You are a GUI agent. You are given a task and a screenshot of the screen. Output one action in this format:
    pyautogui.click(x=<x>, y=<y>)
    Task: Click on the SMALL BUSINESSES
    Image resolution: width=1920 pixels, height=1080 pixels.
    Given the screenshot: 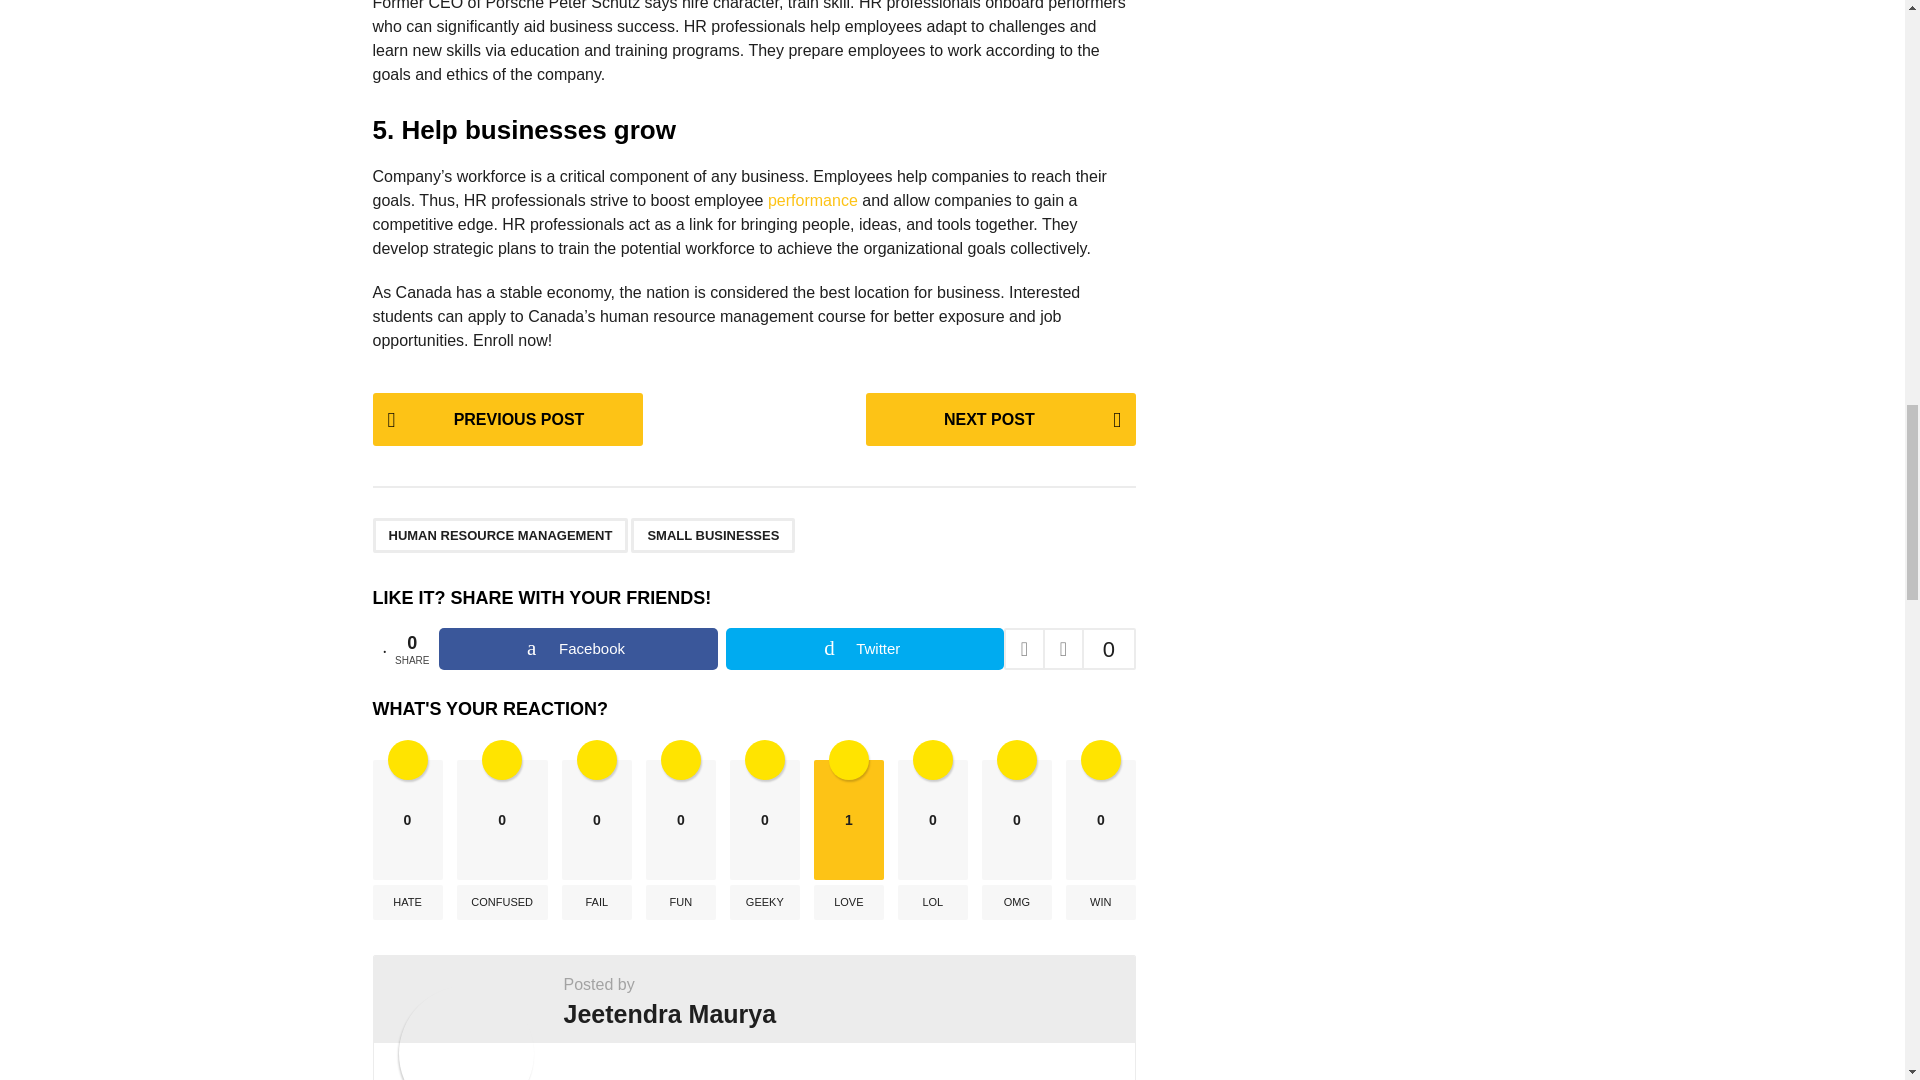 What is the action you would take?
    pyautogui.click(x=712, y=535)
    